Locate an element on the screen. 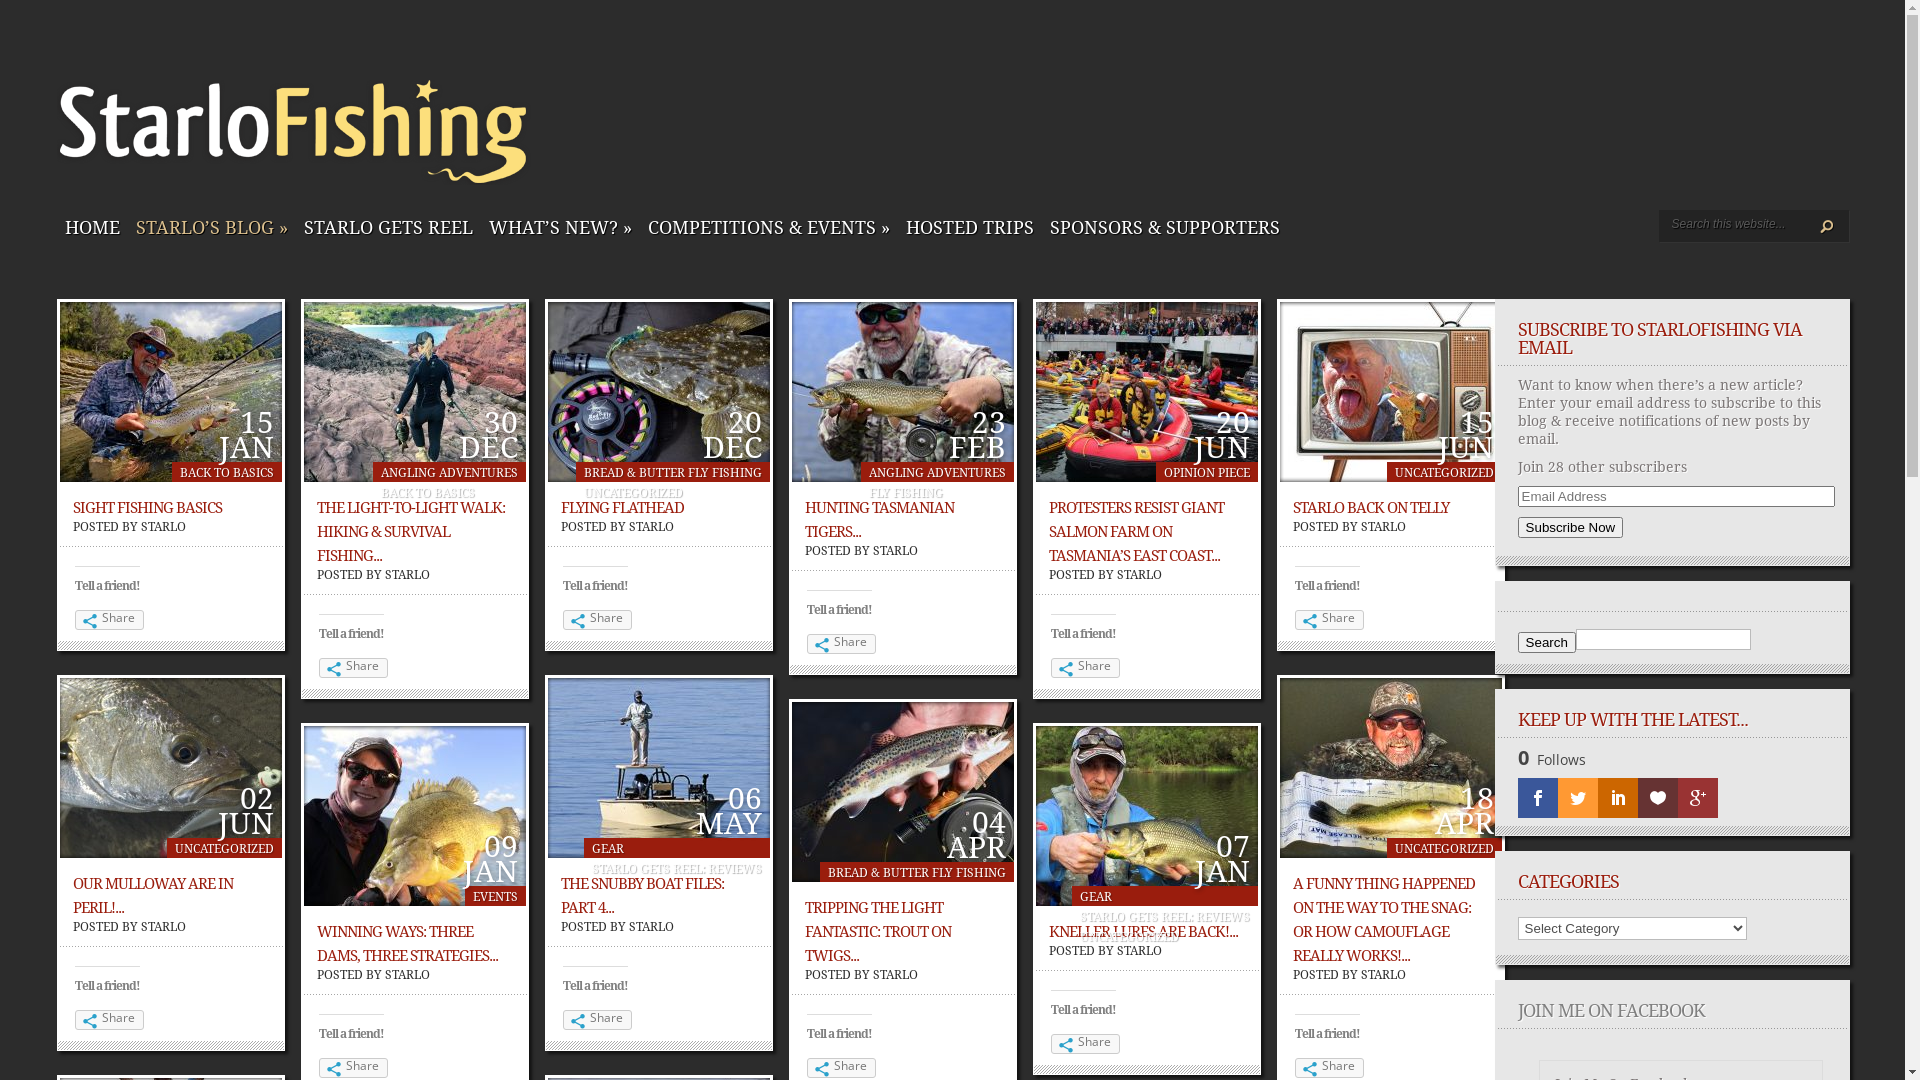  Search is located at coordinates (1547, 642).